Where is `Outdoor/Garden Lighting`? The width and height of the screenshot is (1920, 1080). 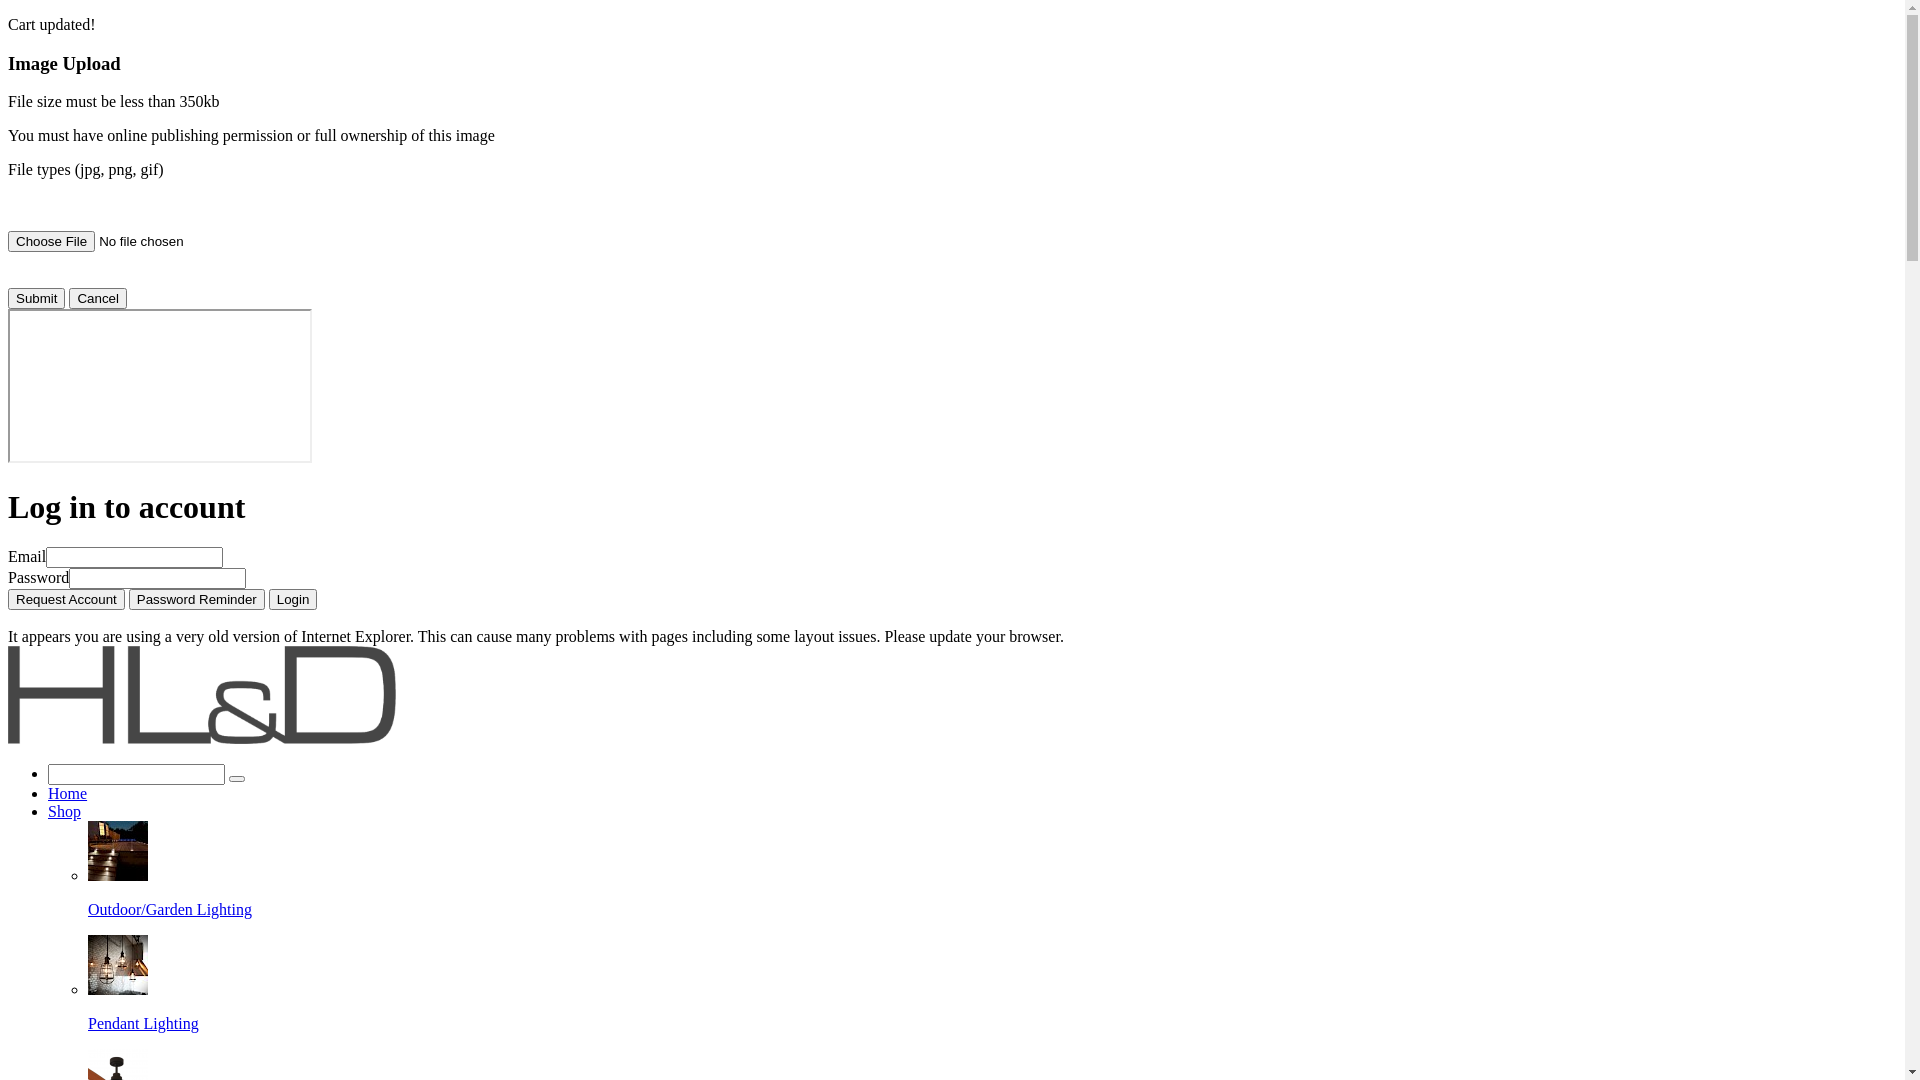
Outdoor/Garden Lighting is located at coordinates (118, 851).